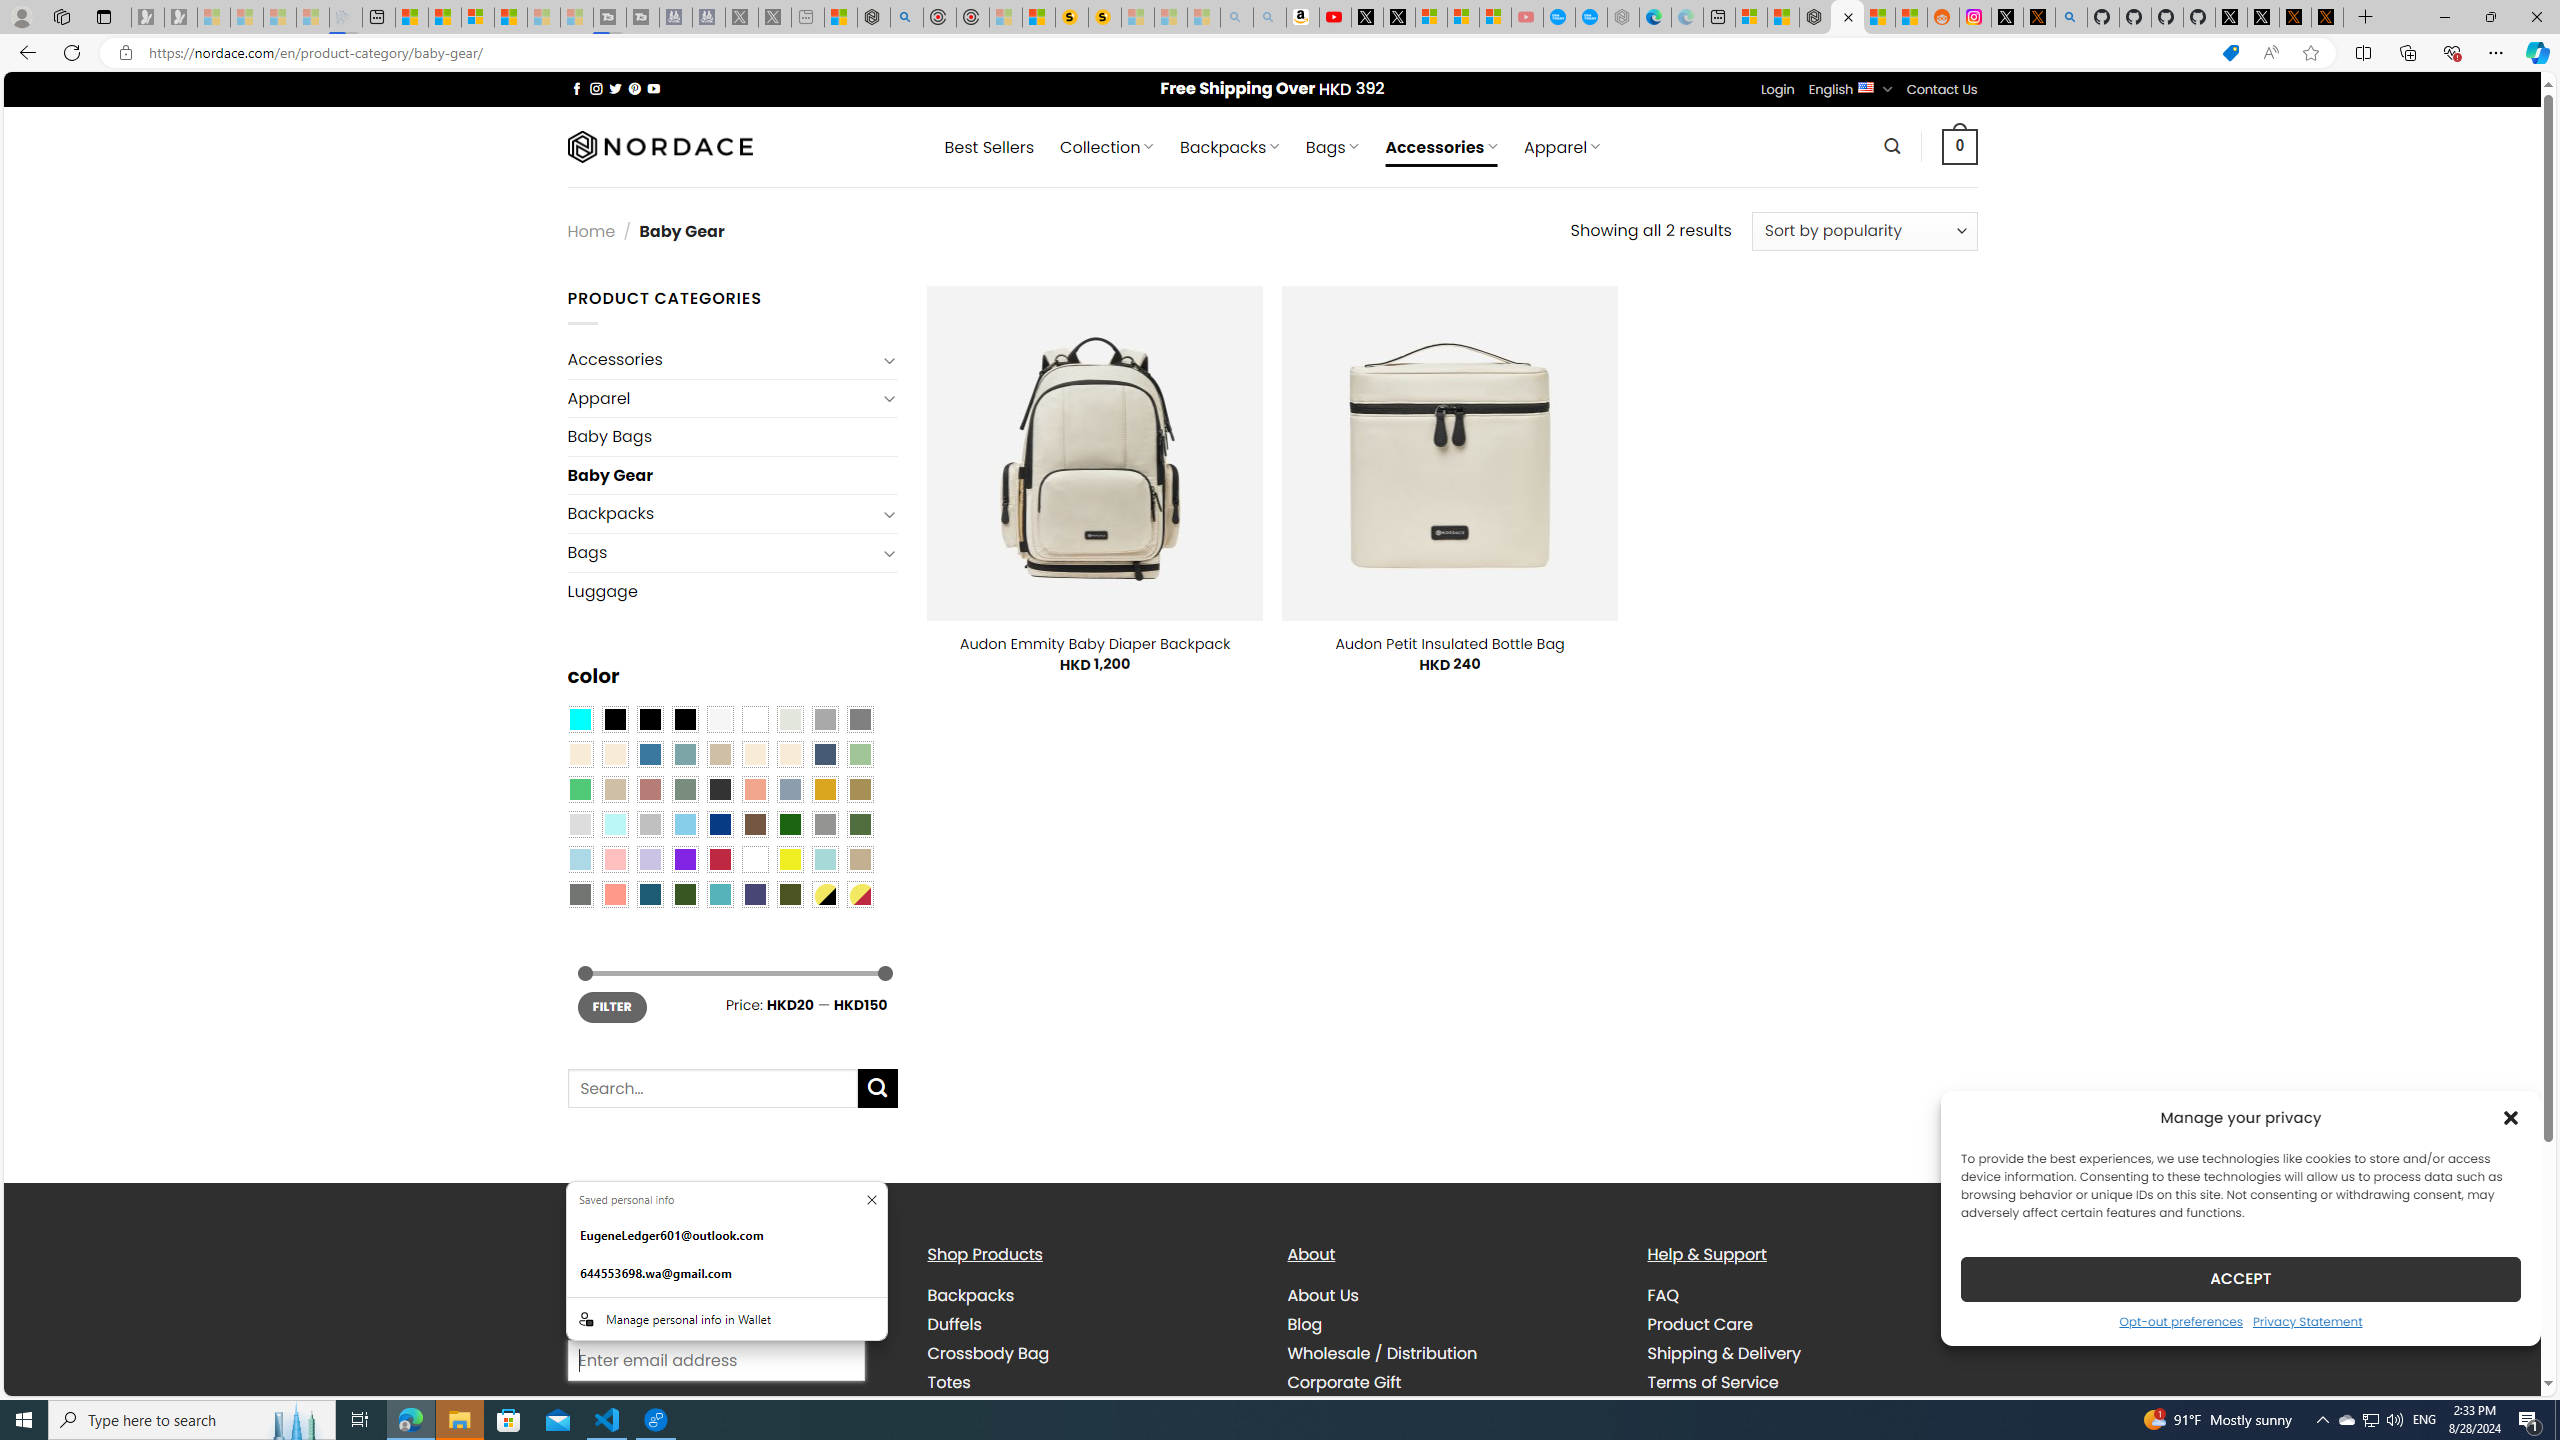 This screenshot has width=2560, height=1440. What do you see at coordinates (1812, 1353) in the screenshot?
I see `Shipping & Delivery` at bounding box center [1812, 1353].